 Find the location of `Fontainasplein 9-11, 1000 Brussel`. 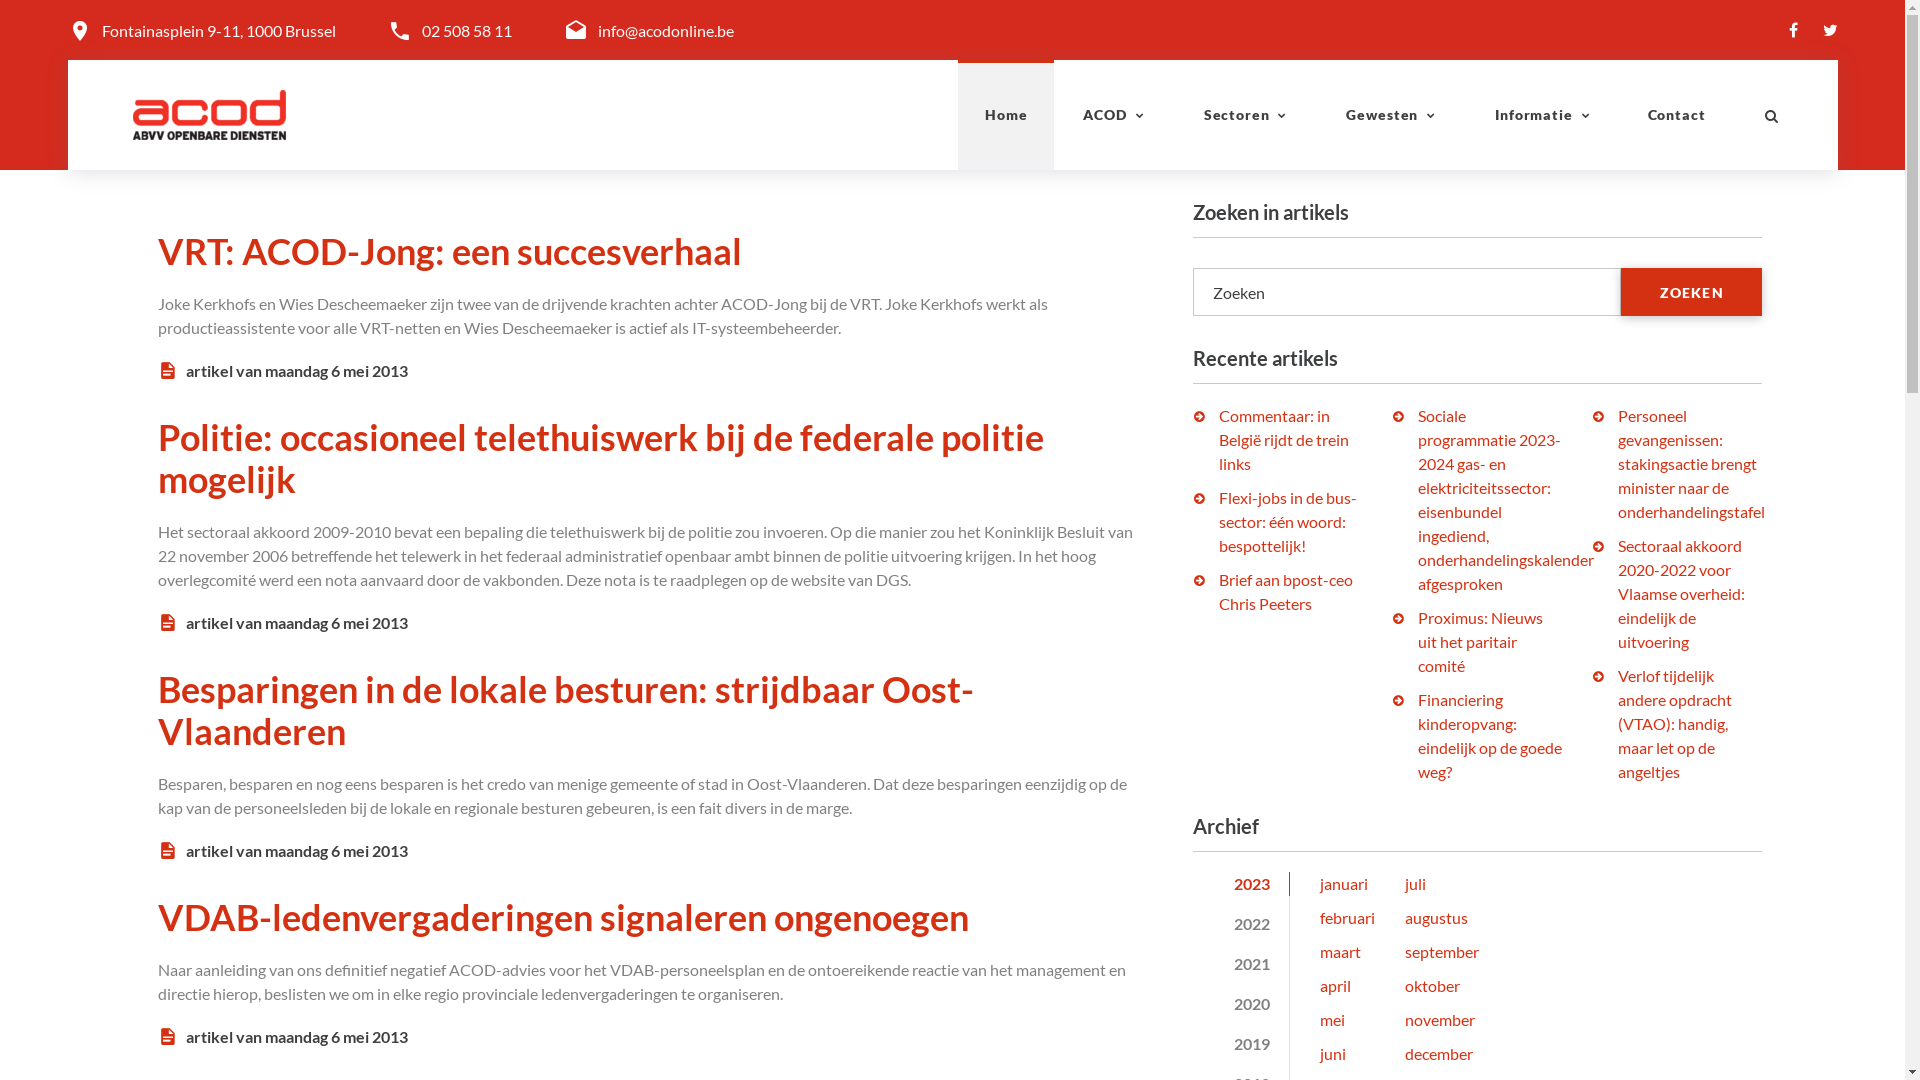

Fontainasplein 9-11, 1000 Brussel is located at coordinates (219, 31).